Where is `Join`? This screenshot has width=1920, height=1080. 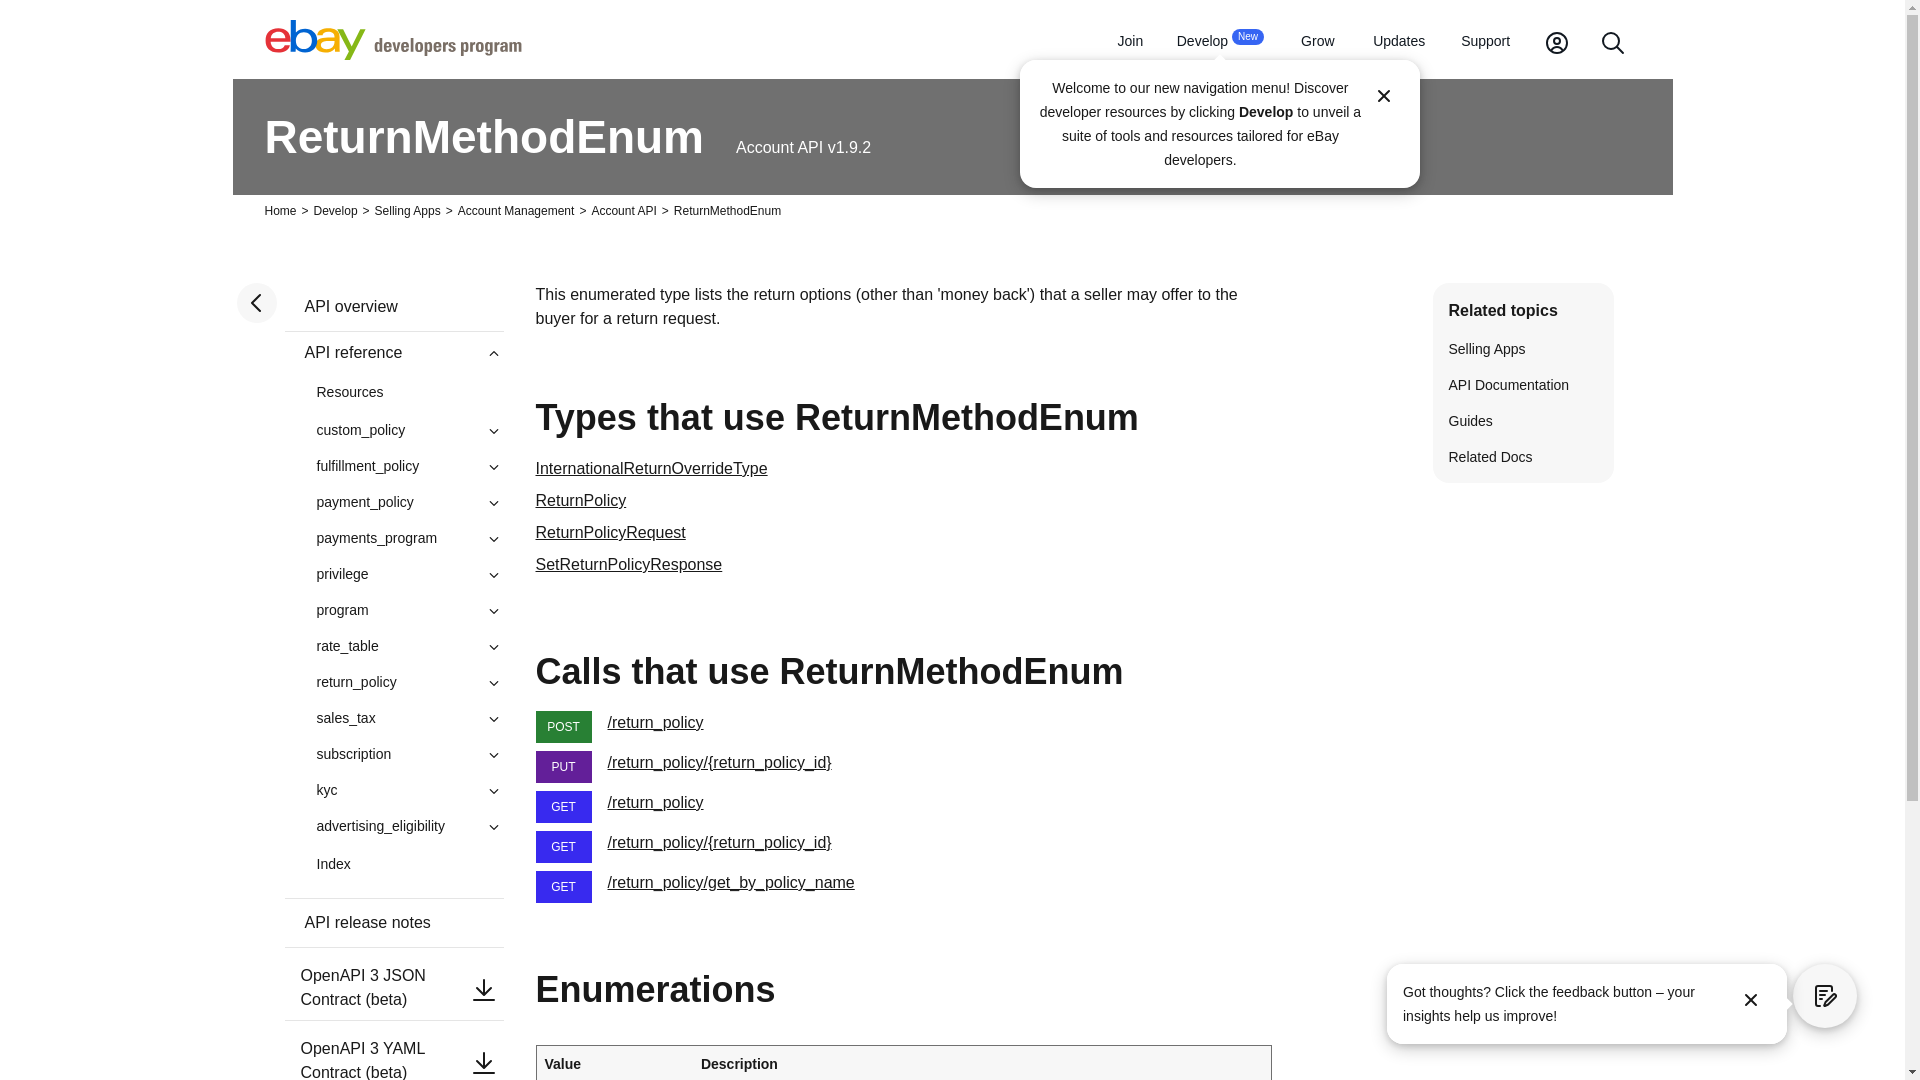 Join is located at coordinates (1130, 42).